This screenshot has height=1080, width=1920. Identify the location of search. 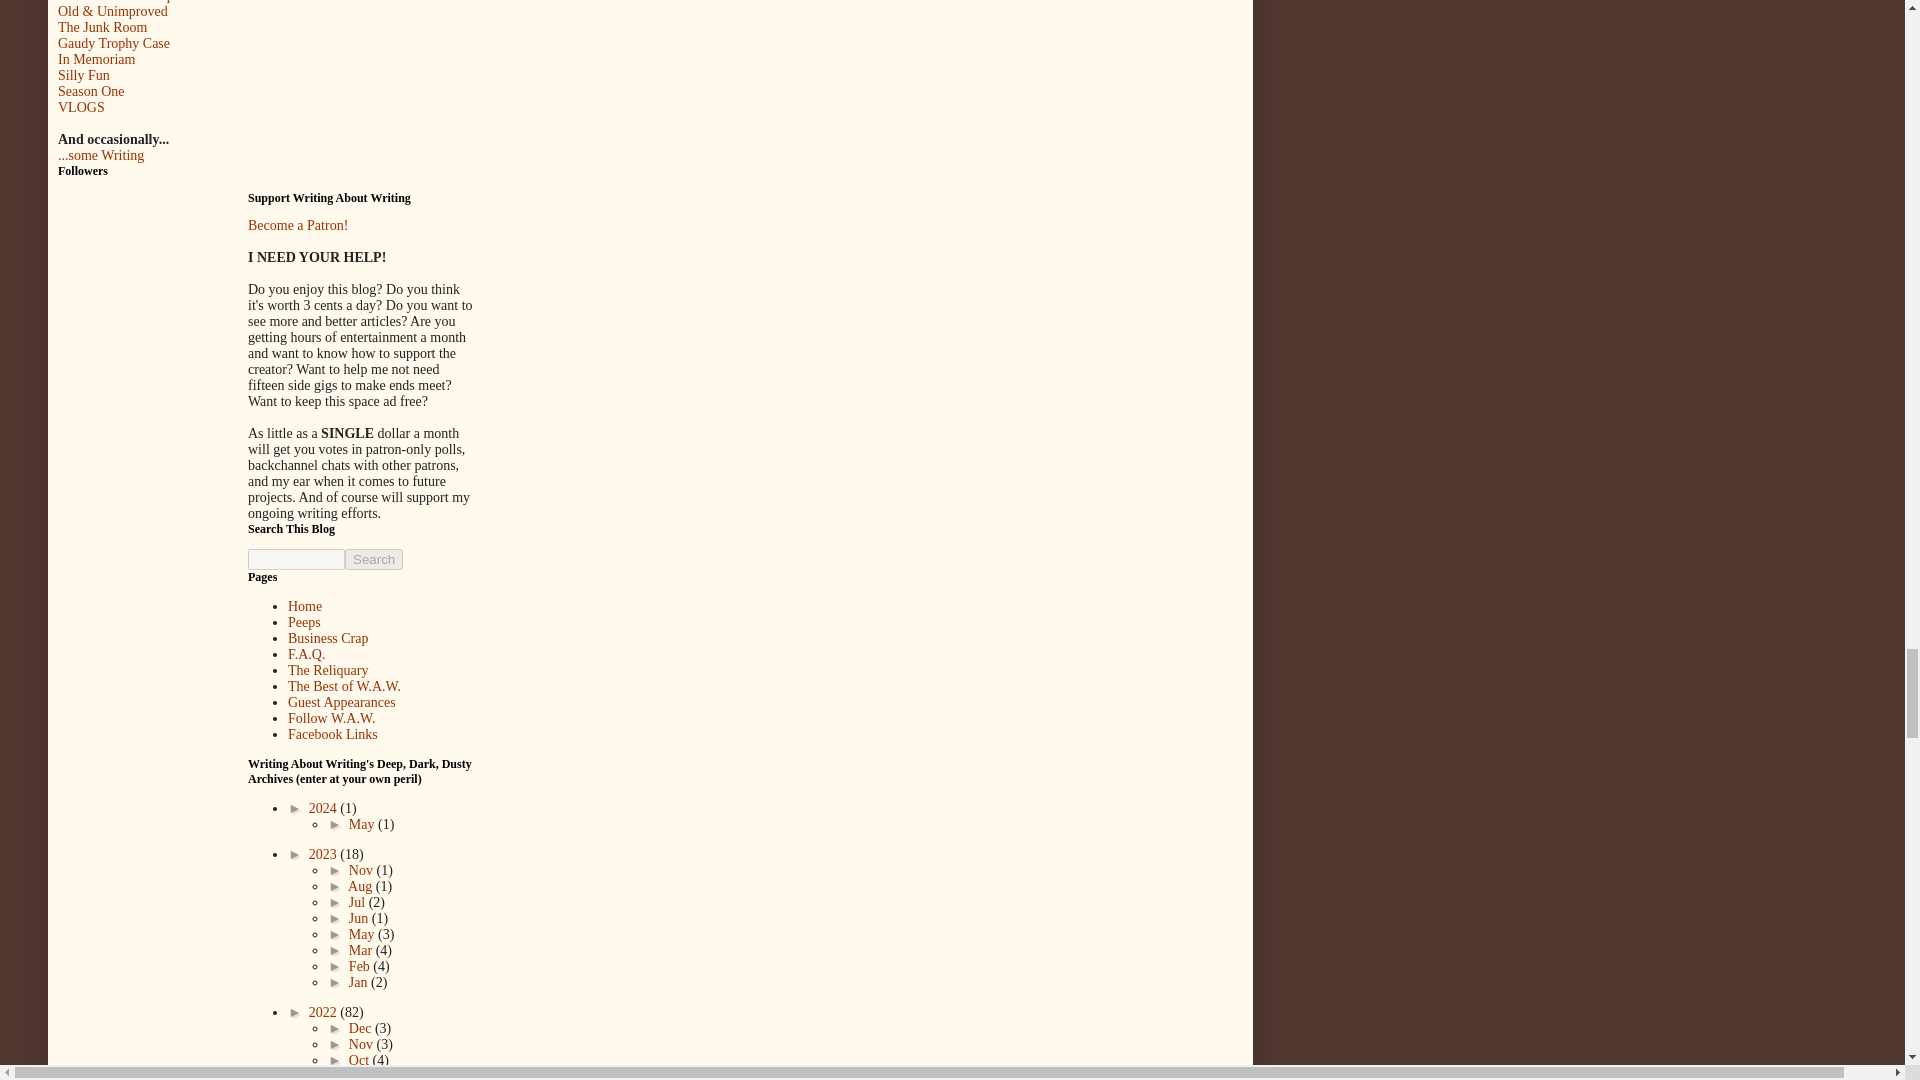
(374, 559).